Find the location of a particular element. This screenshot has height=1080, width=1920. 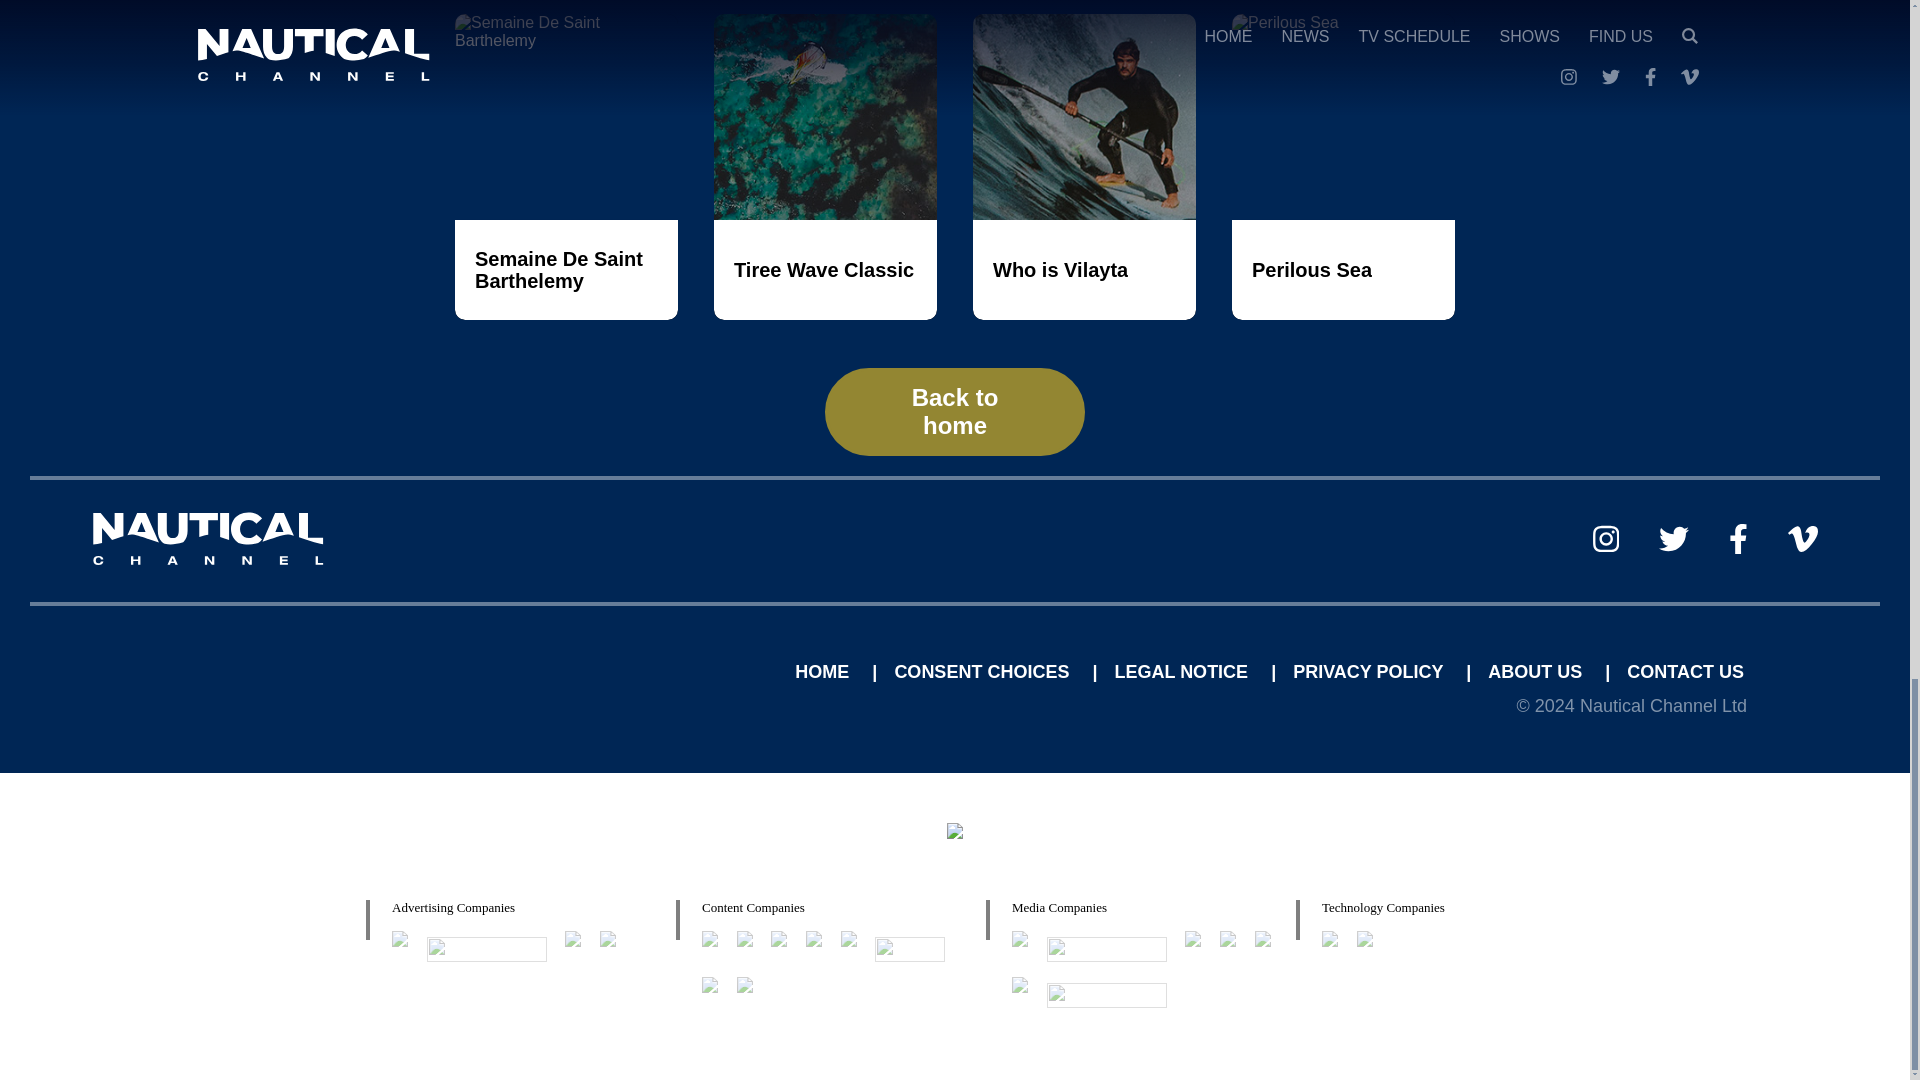

LEGAL NOTICE is located at coordinates (1183, 672).